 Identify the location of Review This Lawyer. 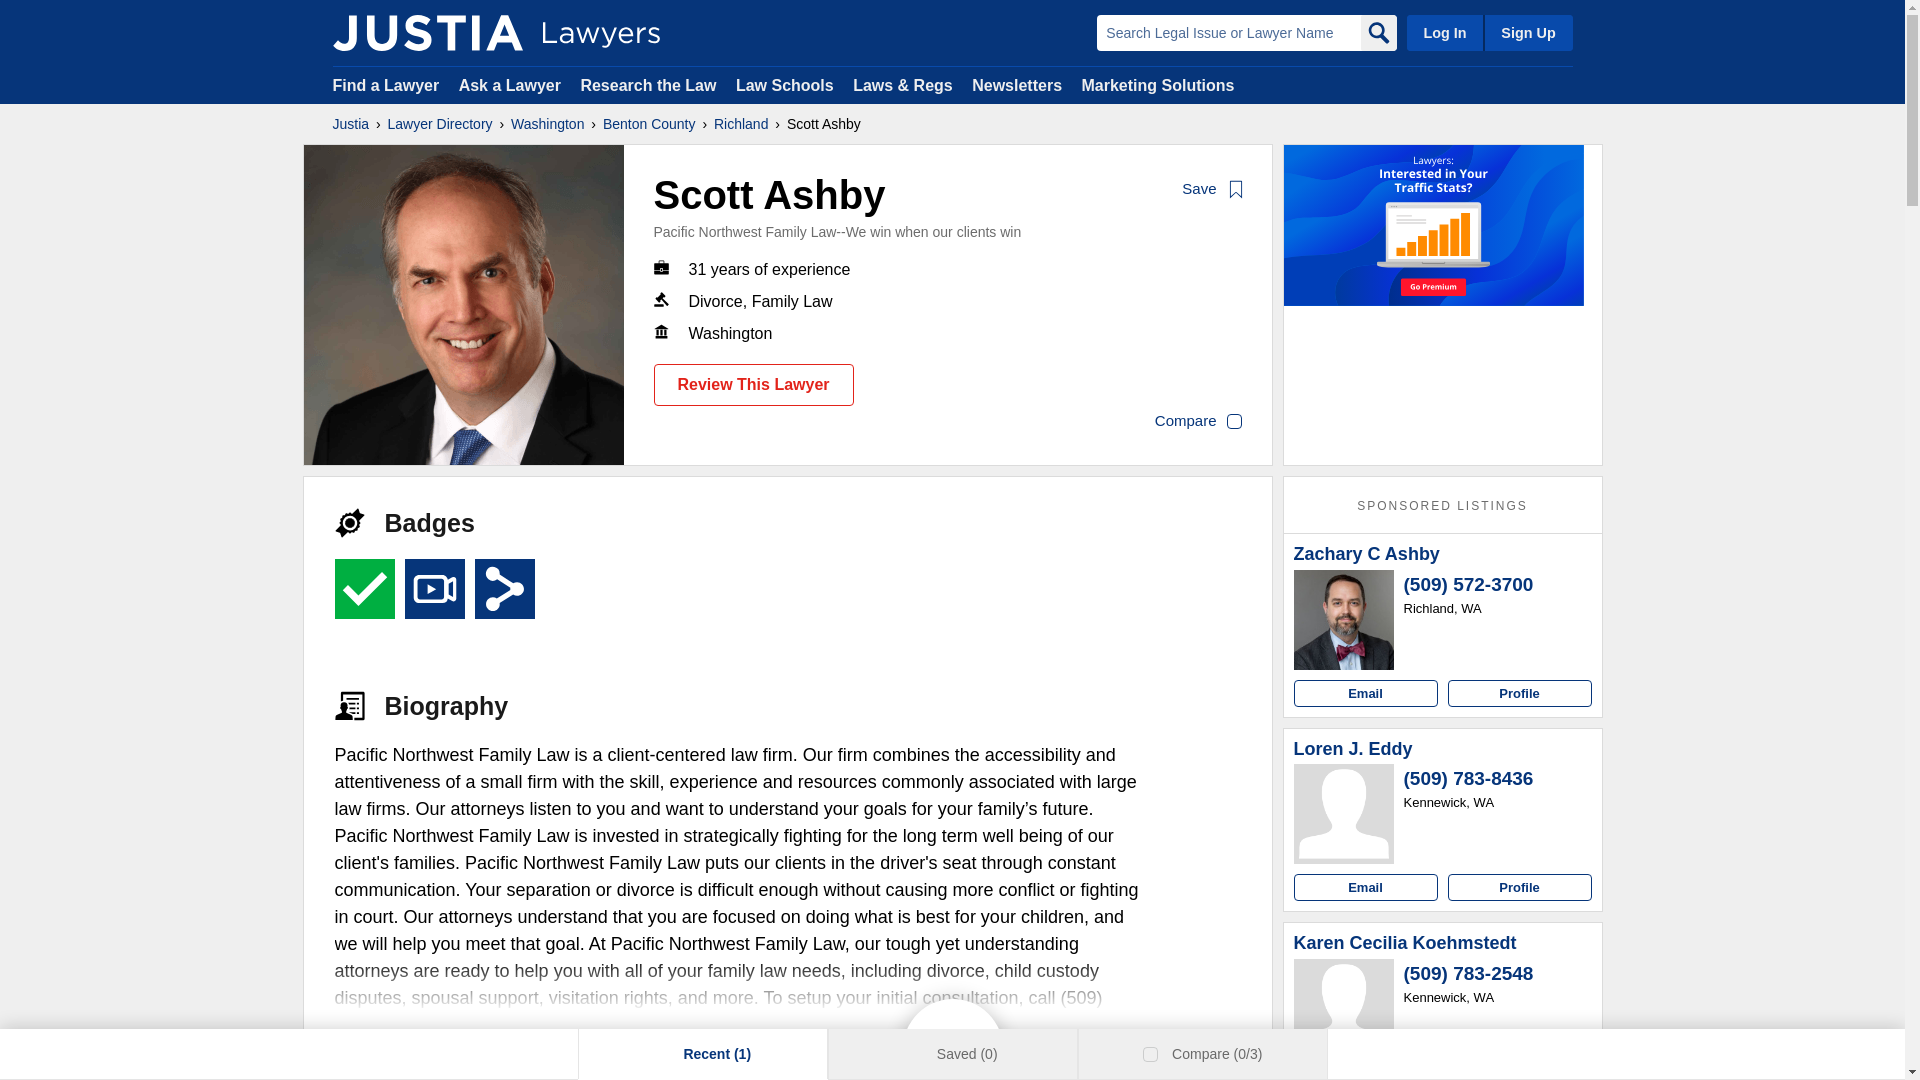
(754, 384).